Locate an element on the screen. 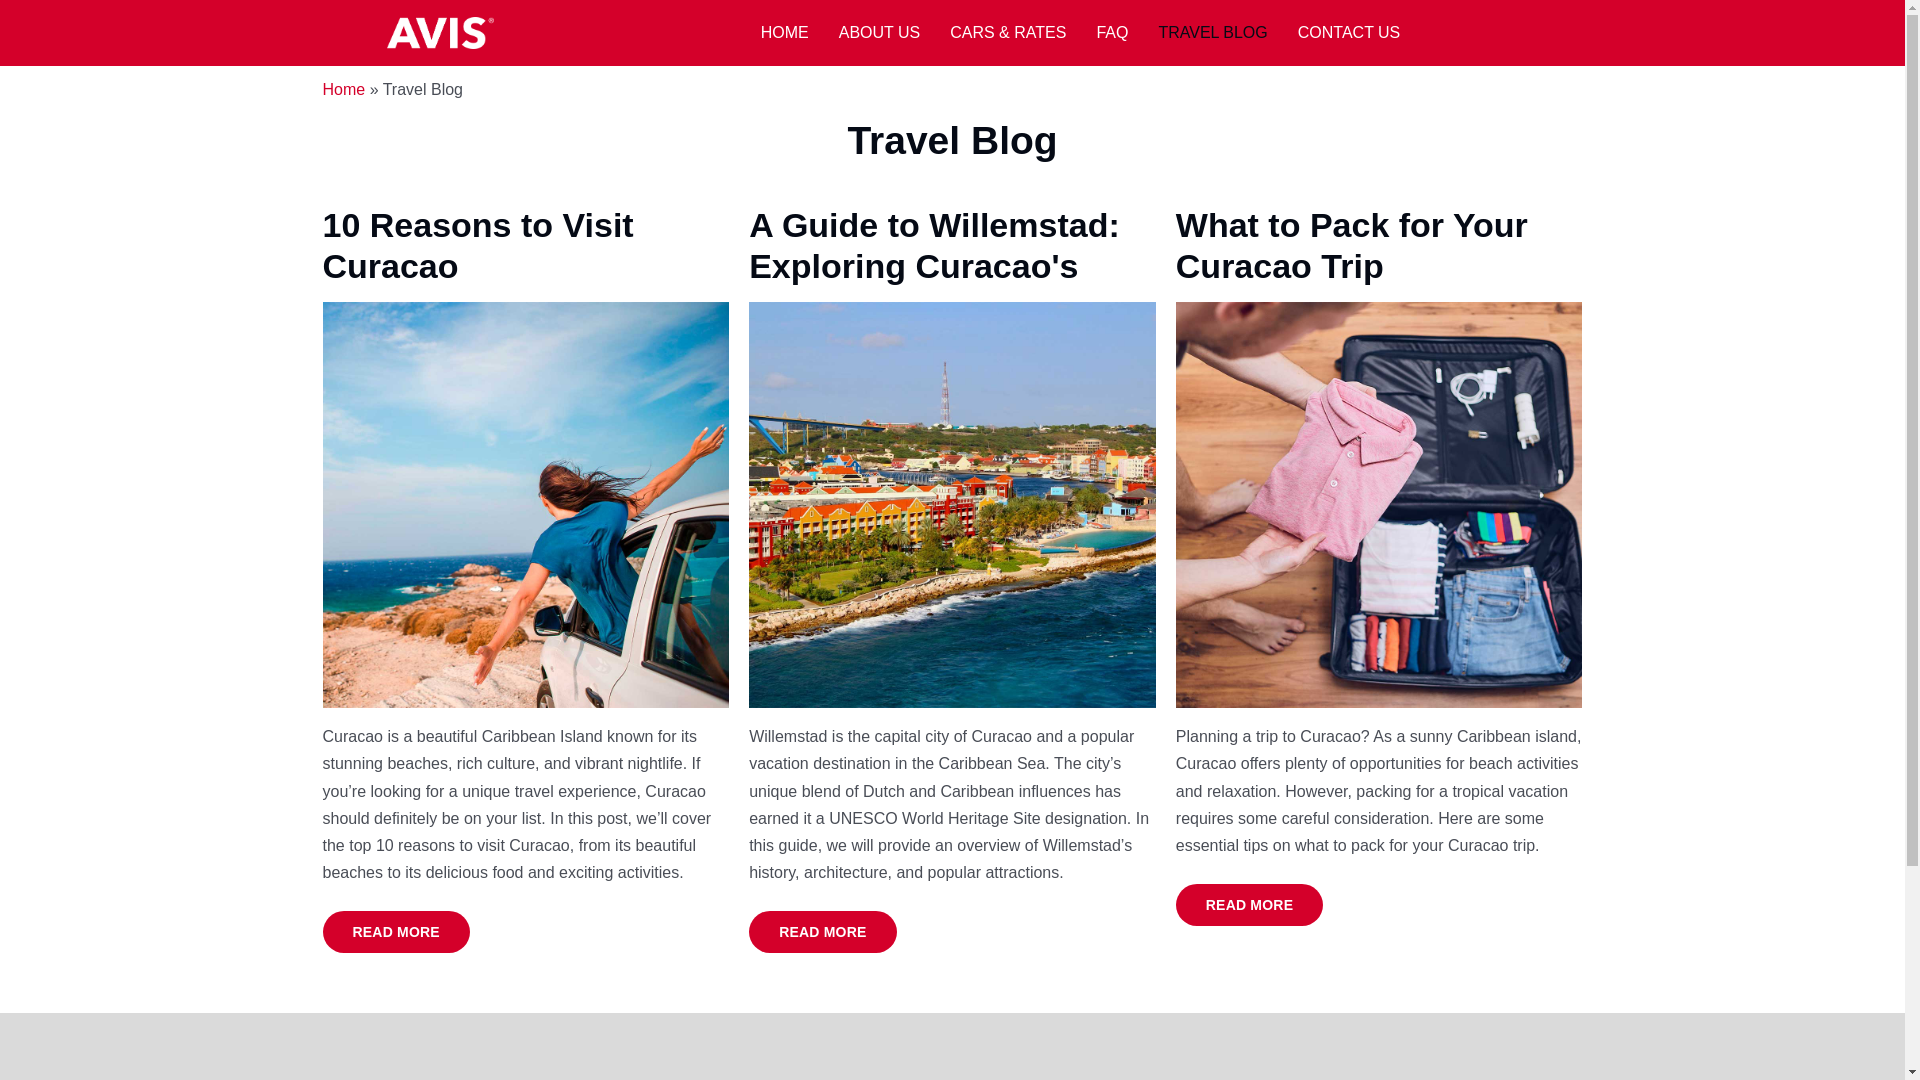  TRAVEL BLOG is located at coordinates (1212, 32).